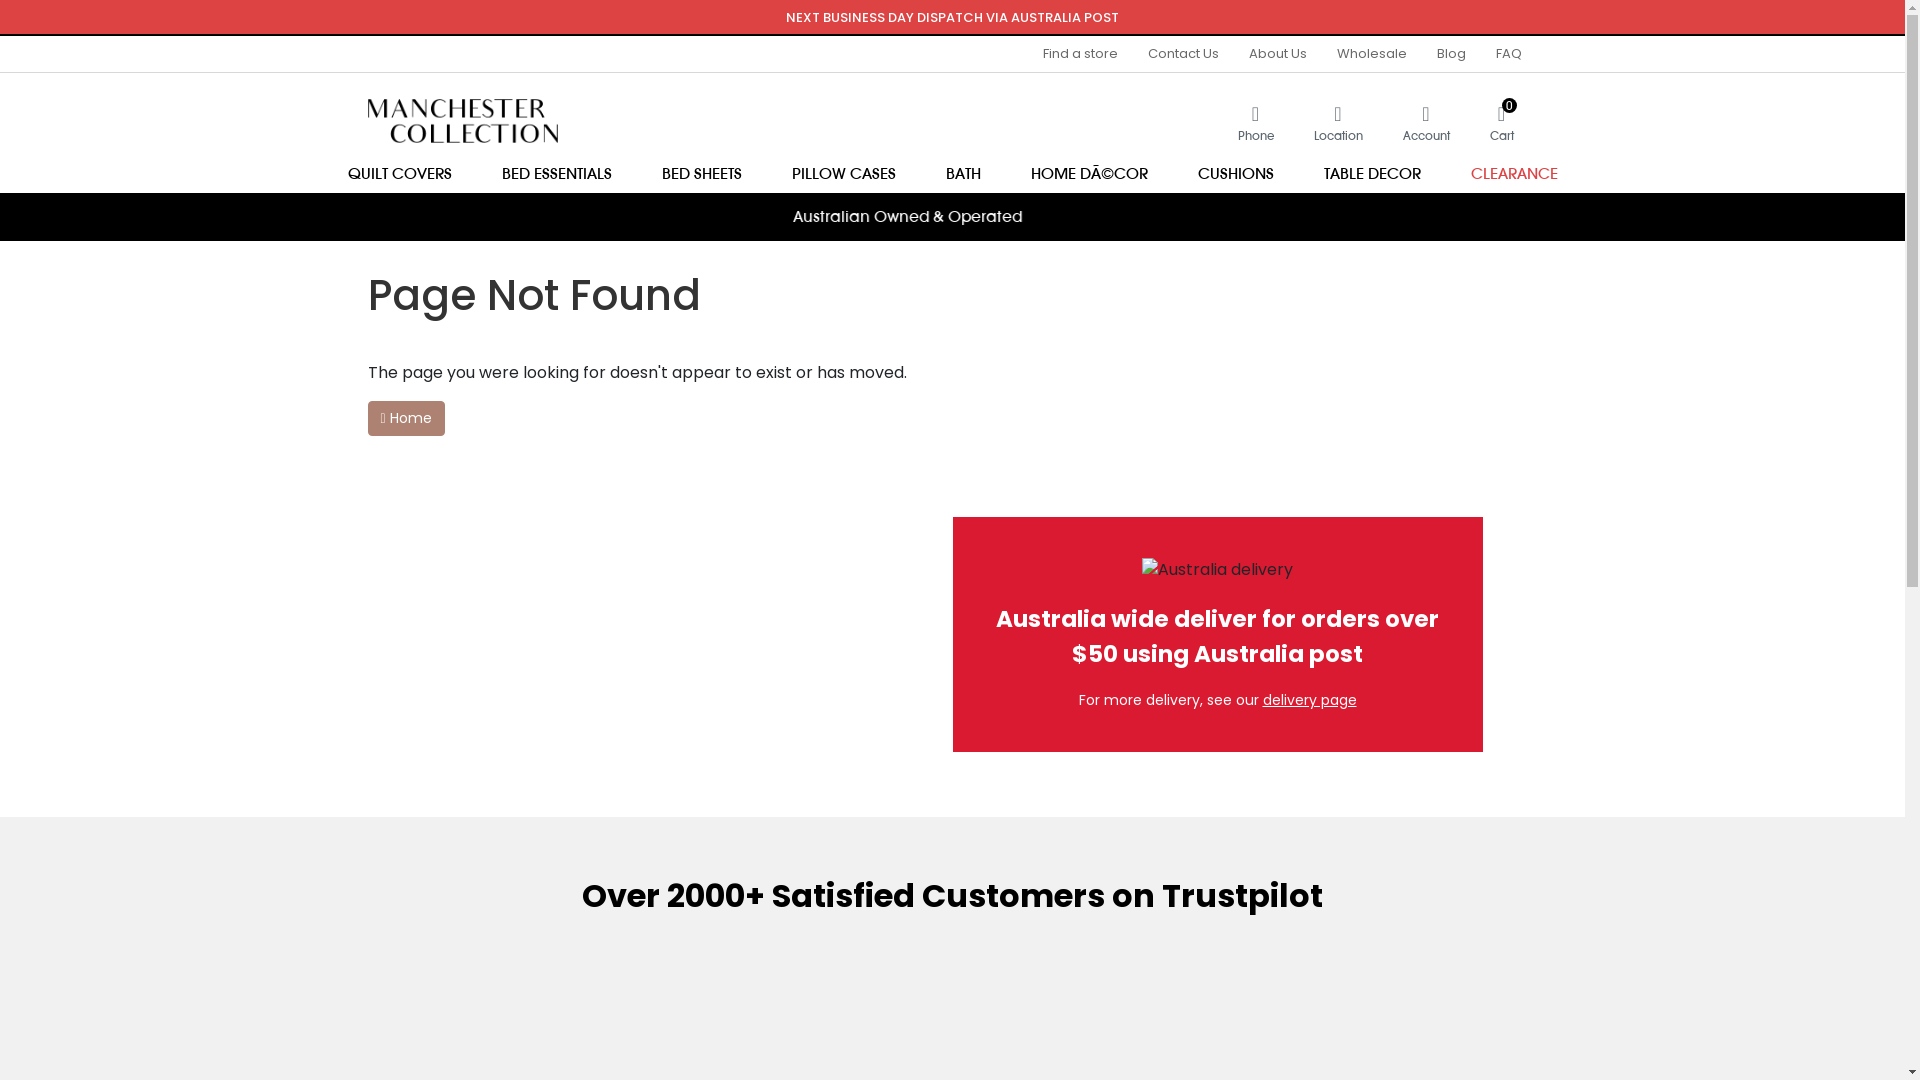  What do you see at coordinates (1338, 122) in the screenshot?
I see `Location` at bounding box center [1338, 122].